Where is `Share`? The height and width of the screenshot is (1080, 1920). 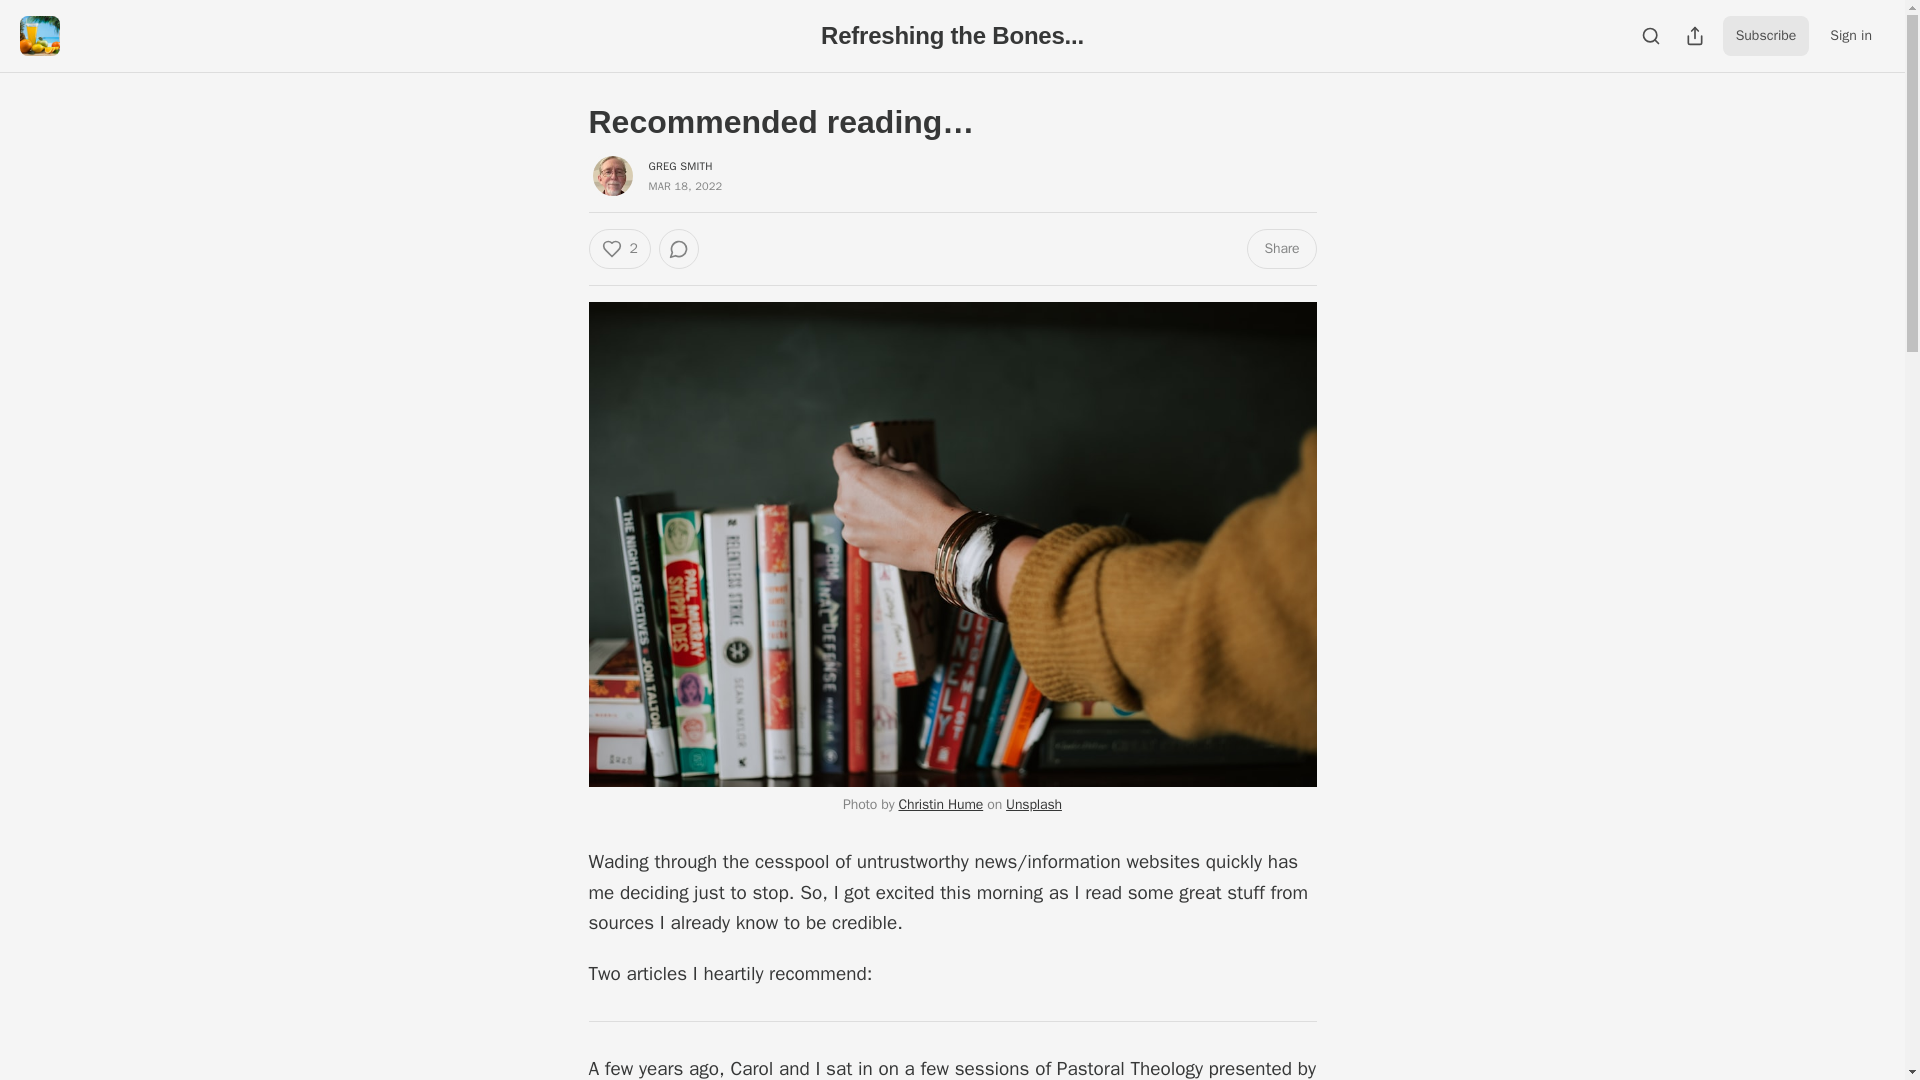
Share is located at coordinates (1280, 248).